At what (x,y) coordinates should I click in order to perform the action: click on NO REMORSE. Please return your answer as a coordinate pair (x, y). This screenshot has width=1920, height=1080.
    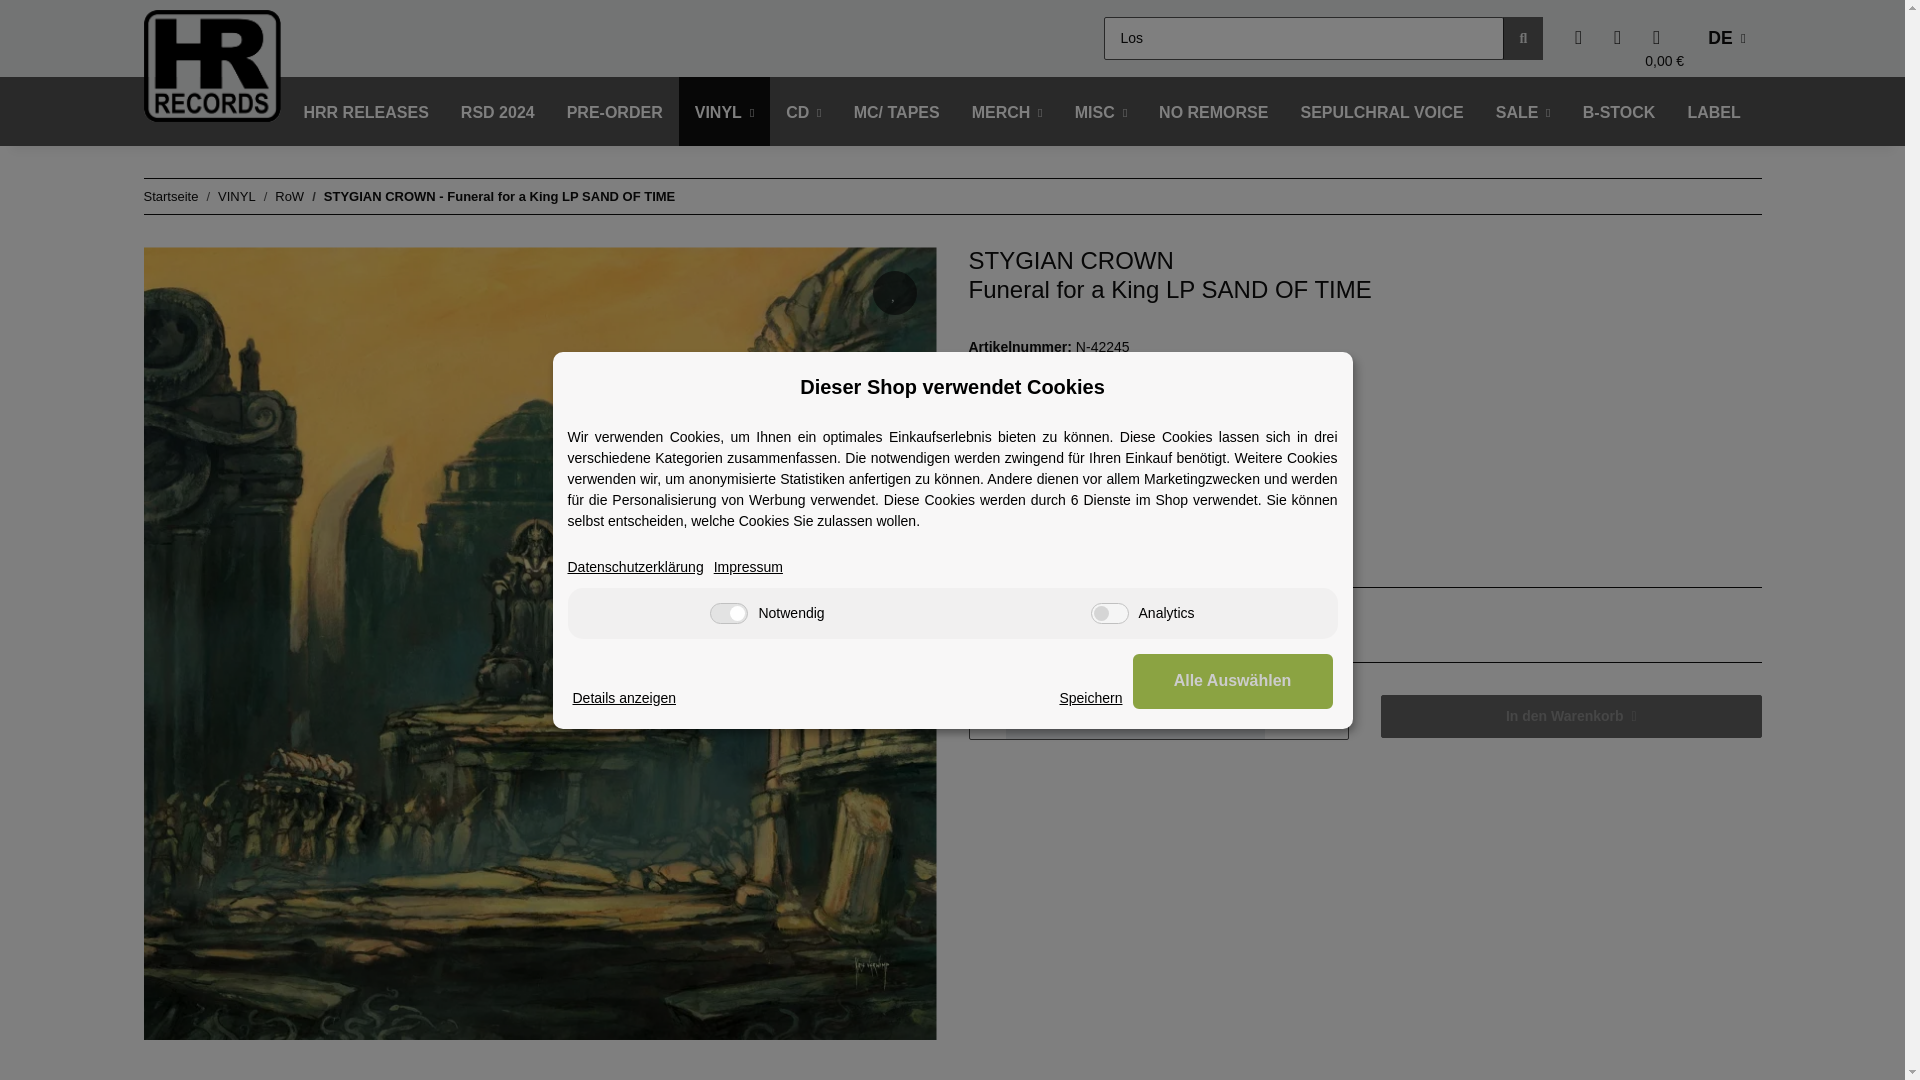
    Looking at the image, I should click on (1213, 112).